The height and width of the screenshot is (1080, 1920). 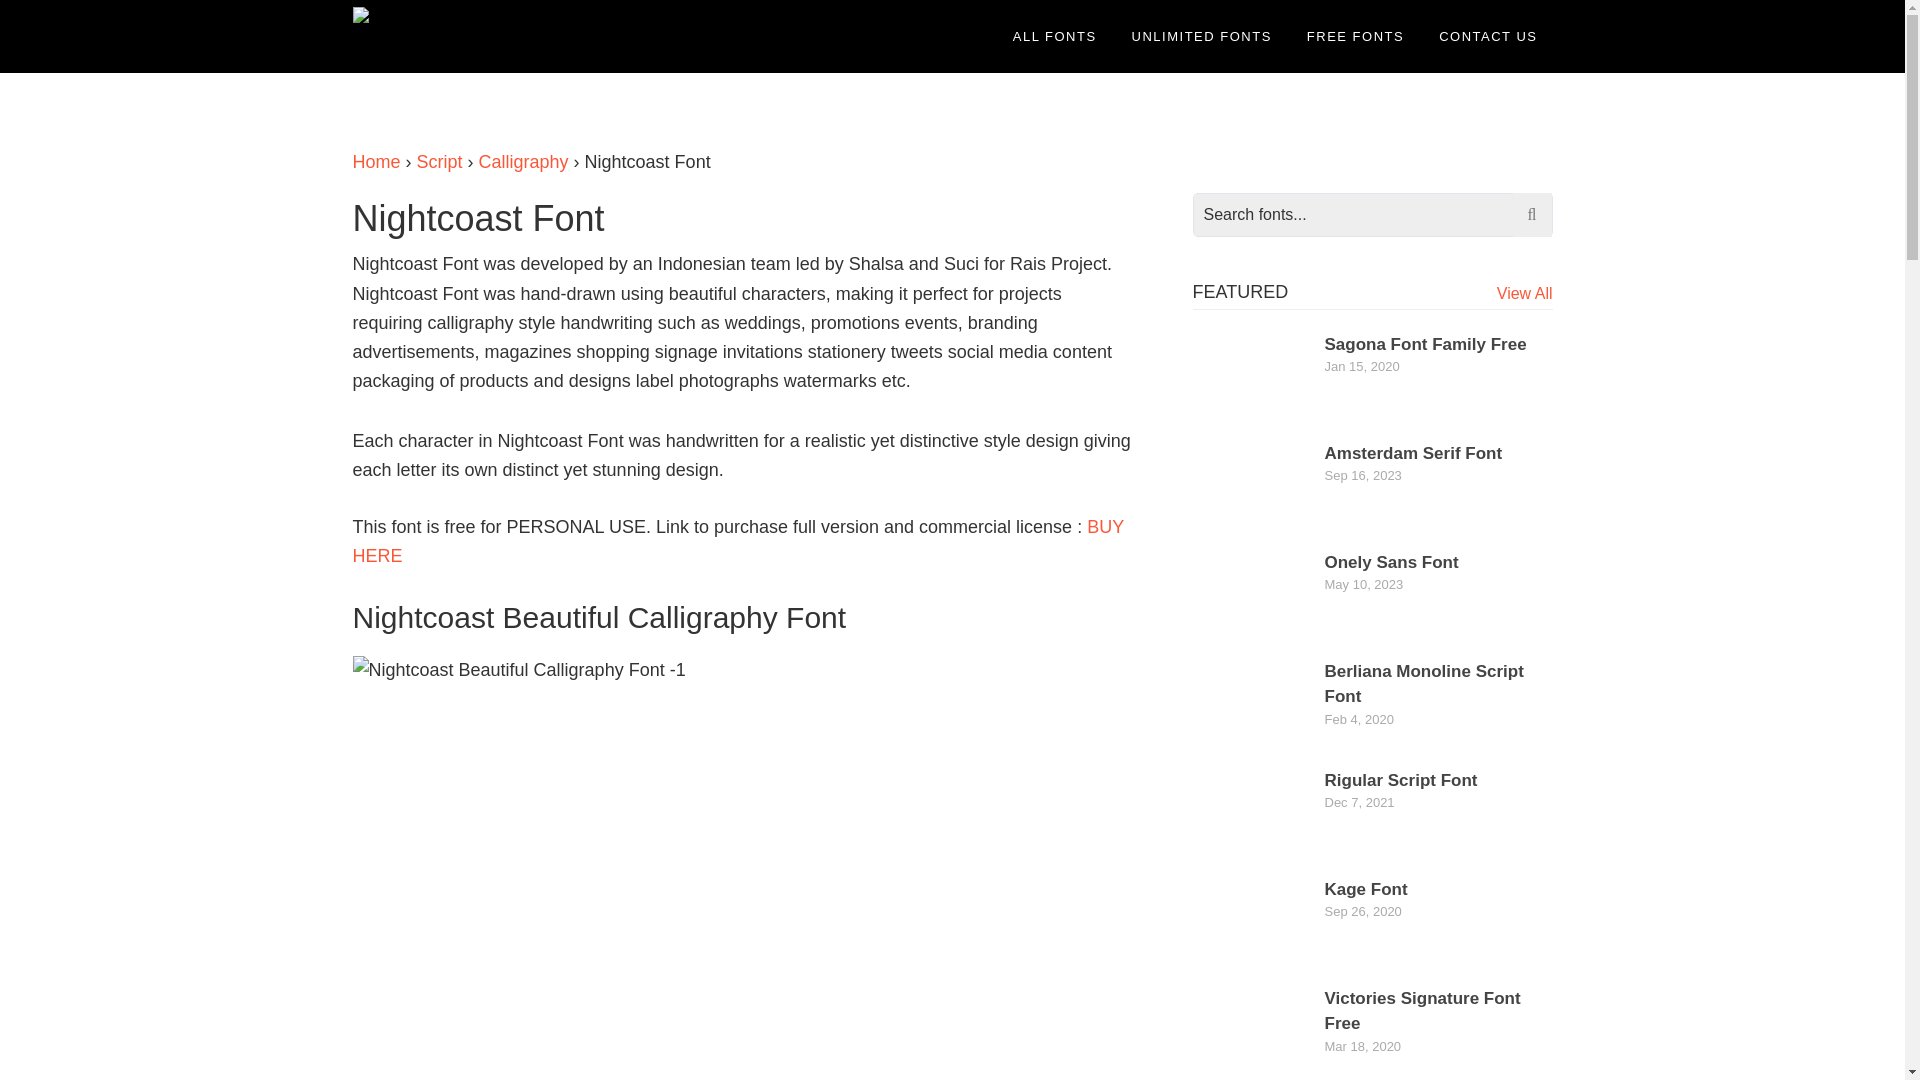 What do you see at coordinates (1054, 36) in the screenshot?
I see `ALL FONTS` at bounding box center [1054, 36].